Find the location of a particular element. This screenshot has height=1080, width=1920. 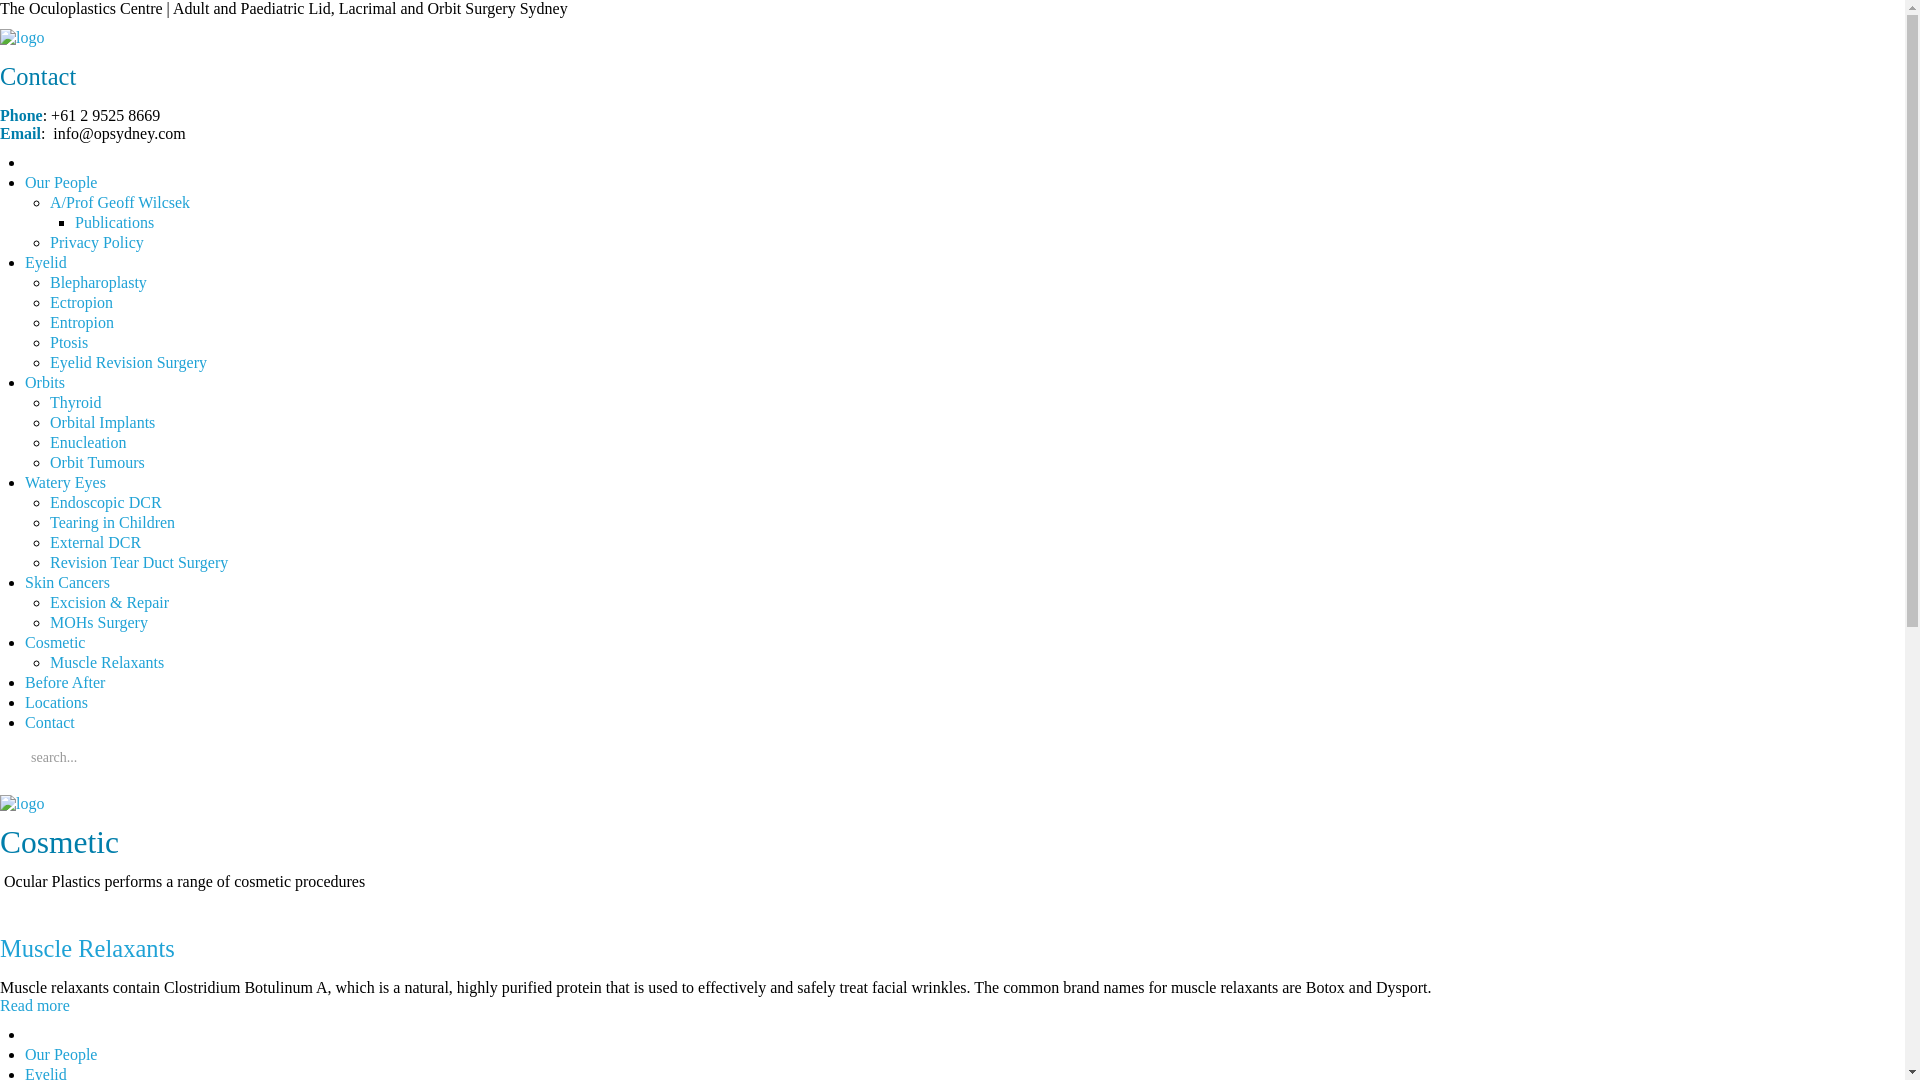

Publications is located at coordinates (114, 222).